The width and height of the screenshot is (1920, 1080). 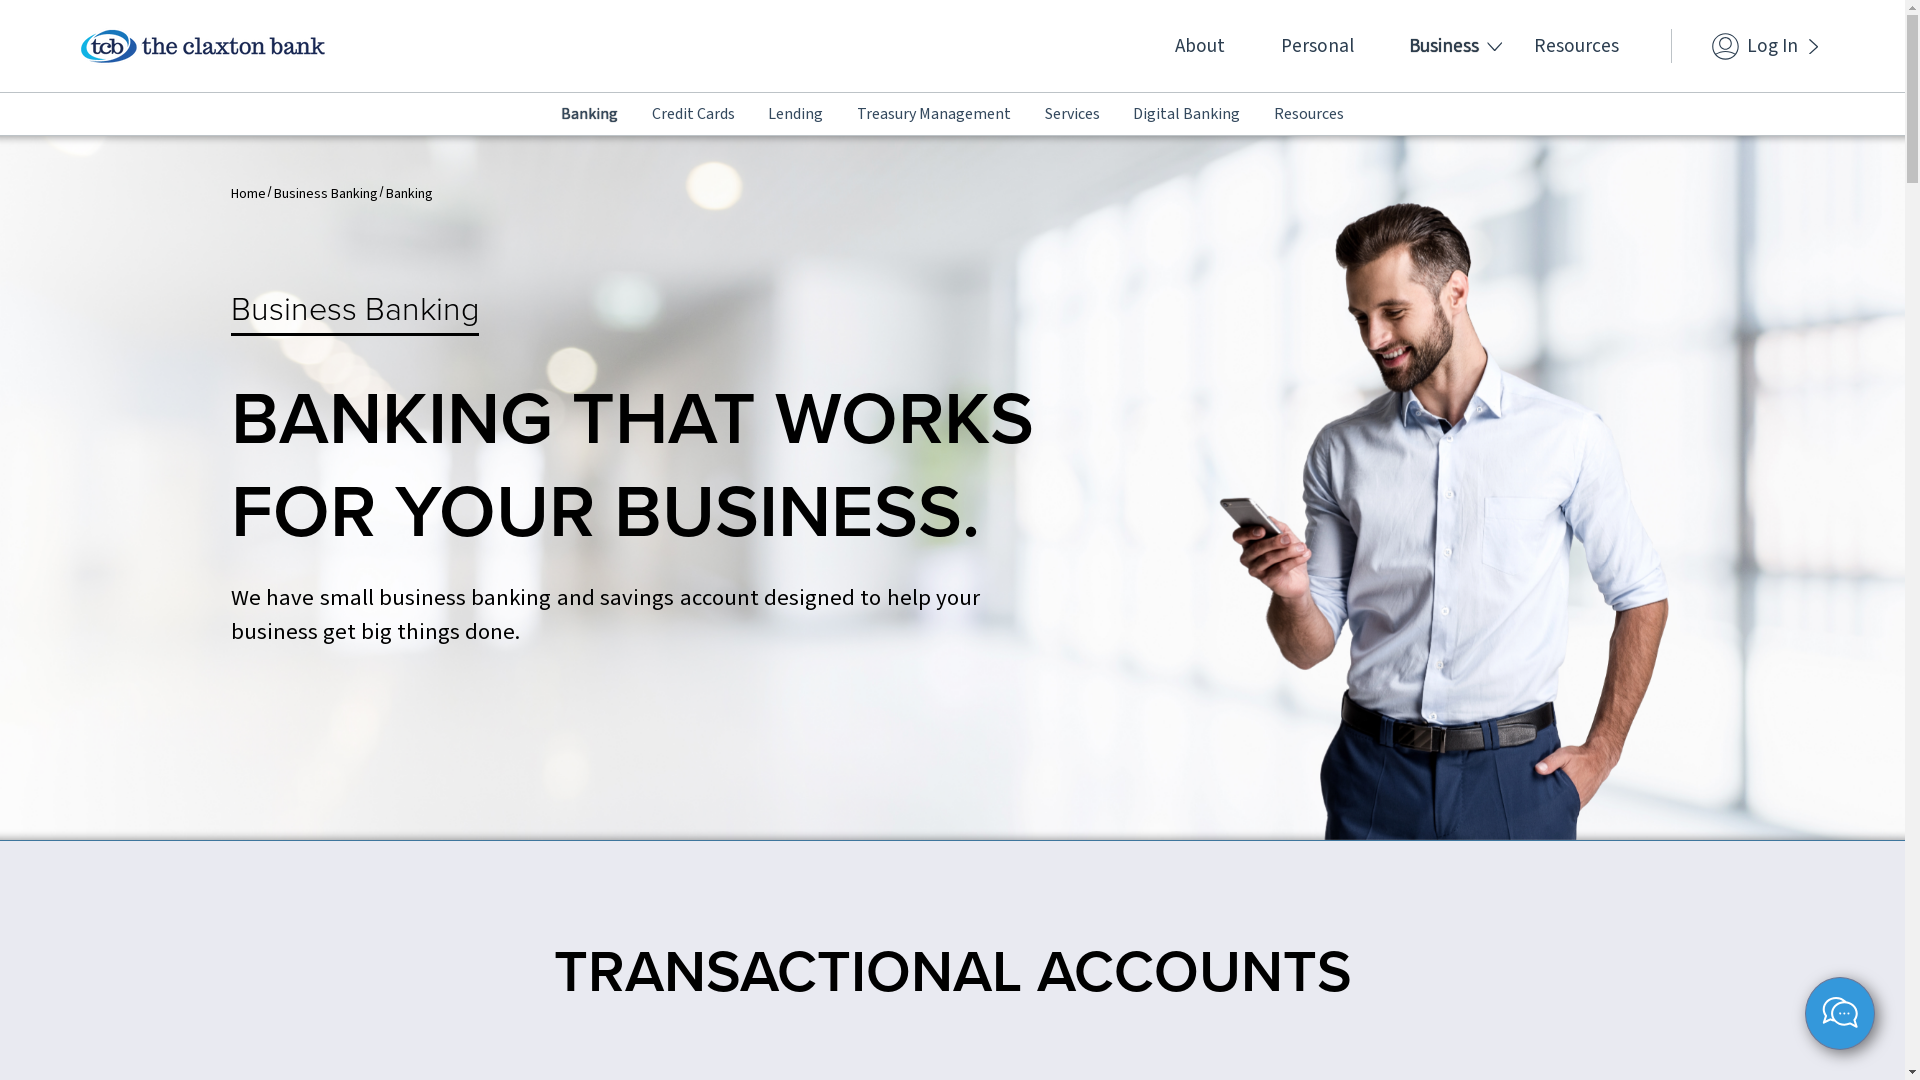 I want to click on Credit Cards, so click(x=694, y=114).